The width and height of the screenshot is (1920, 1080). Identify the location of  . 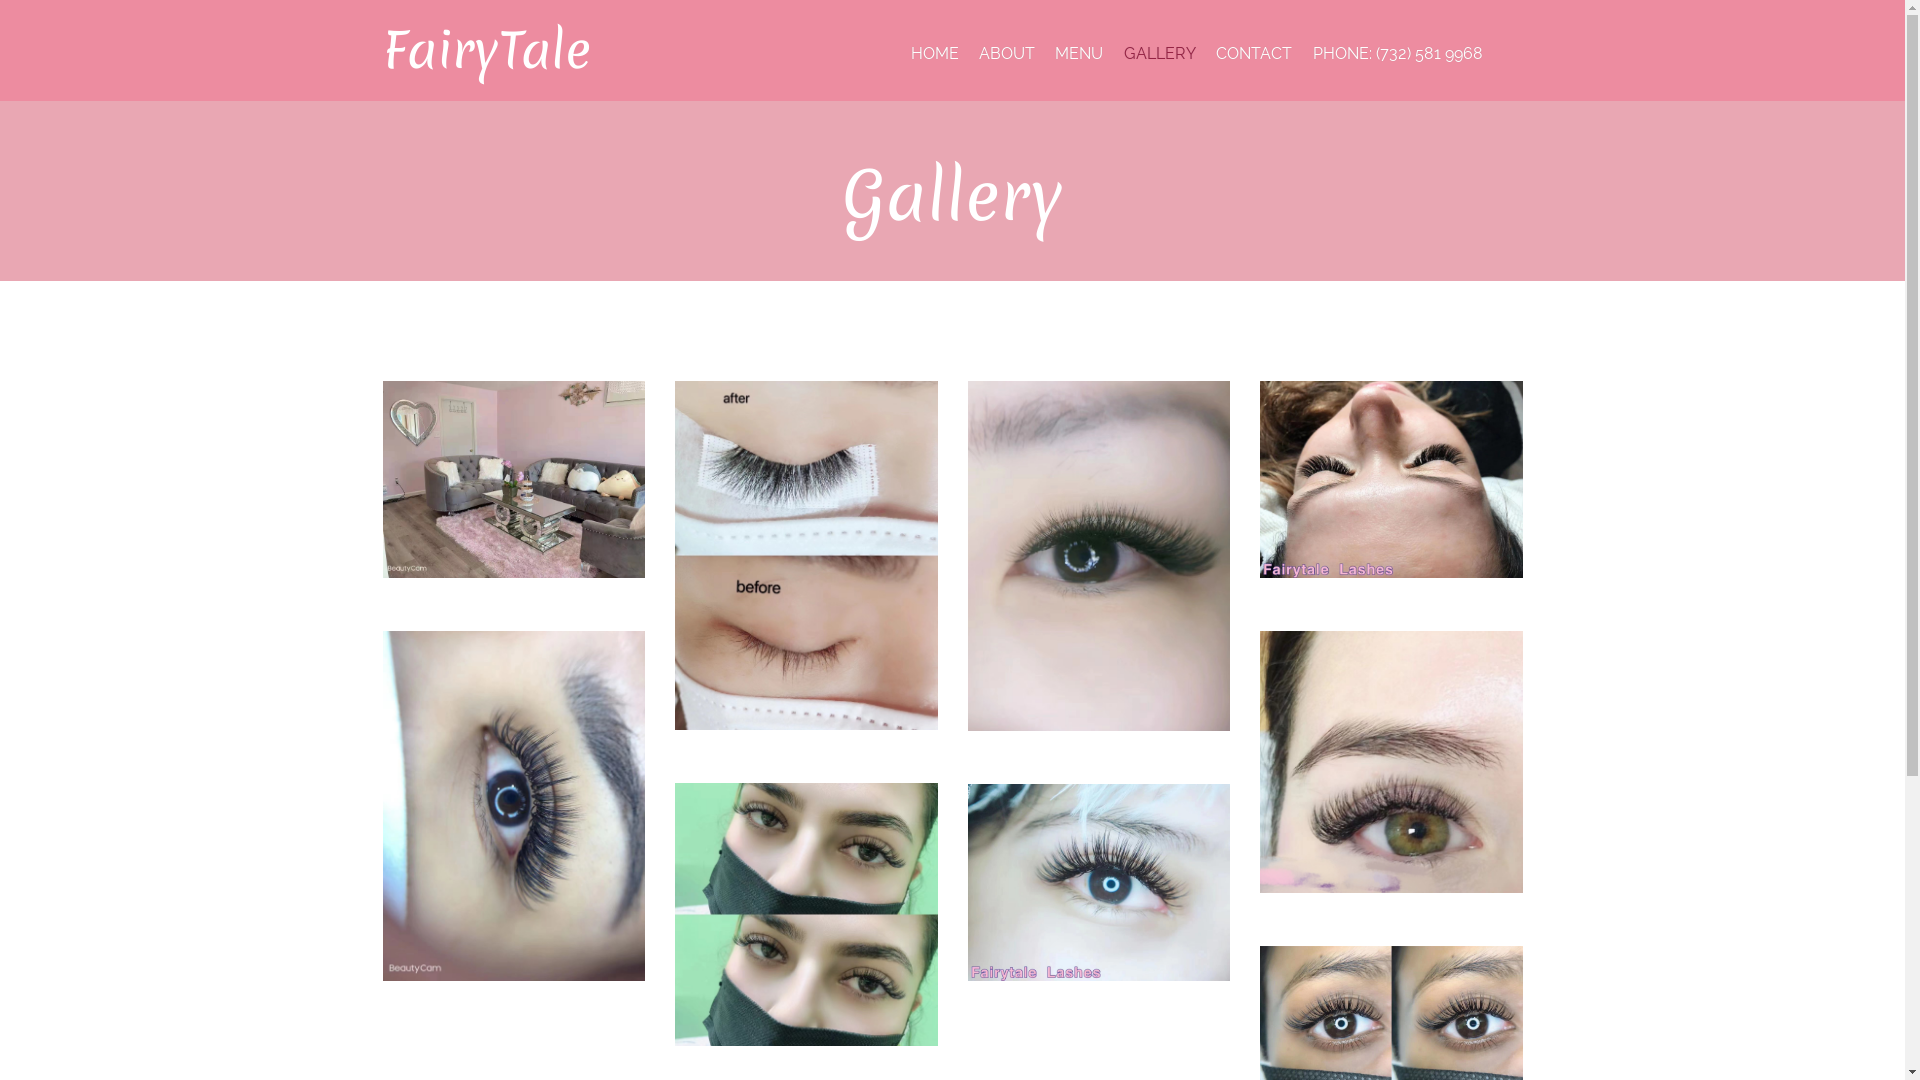
(806, 926).